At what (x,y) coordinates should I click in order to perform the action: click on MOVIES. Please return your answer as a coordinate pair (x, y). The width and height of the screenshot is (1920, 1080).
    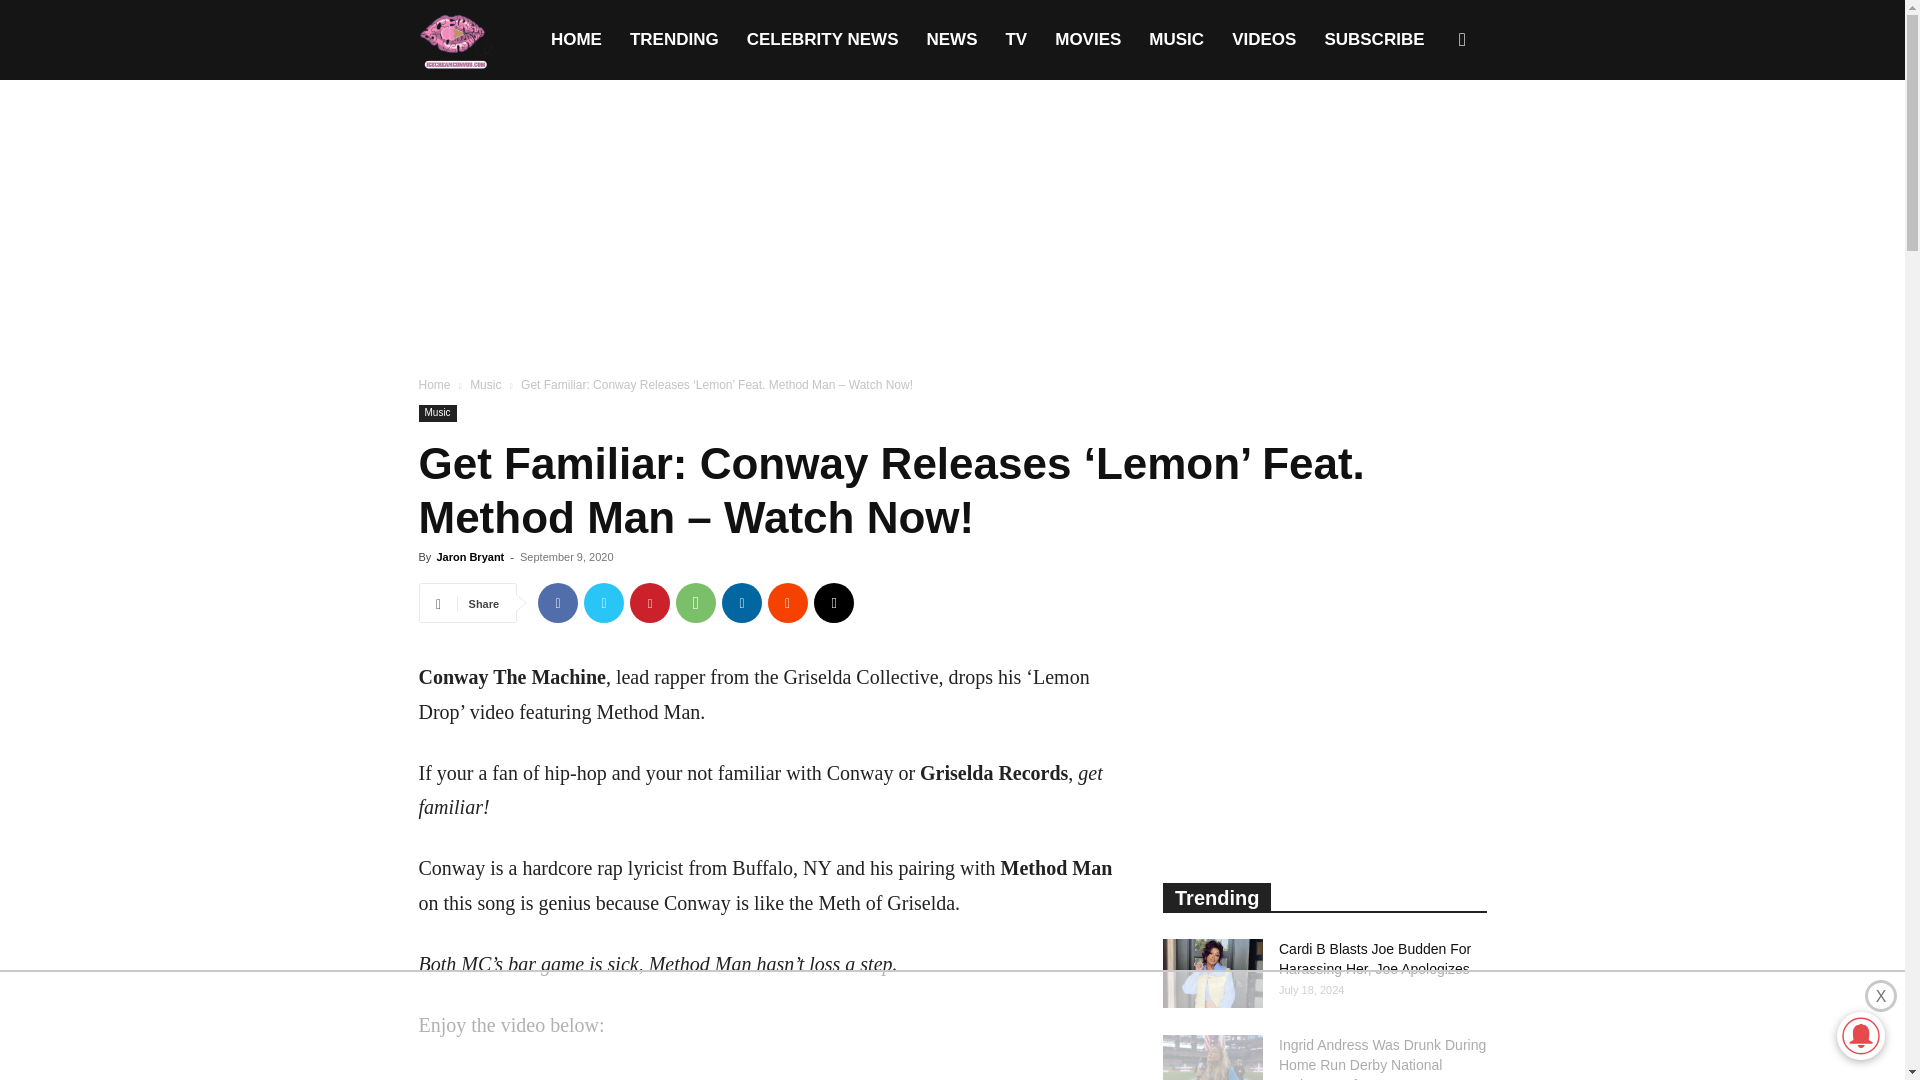
    Looking at the image, I should click on (1087, 40).